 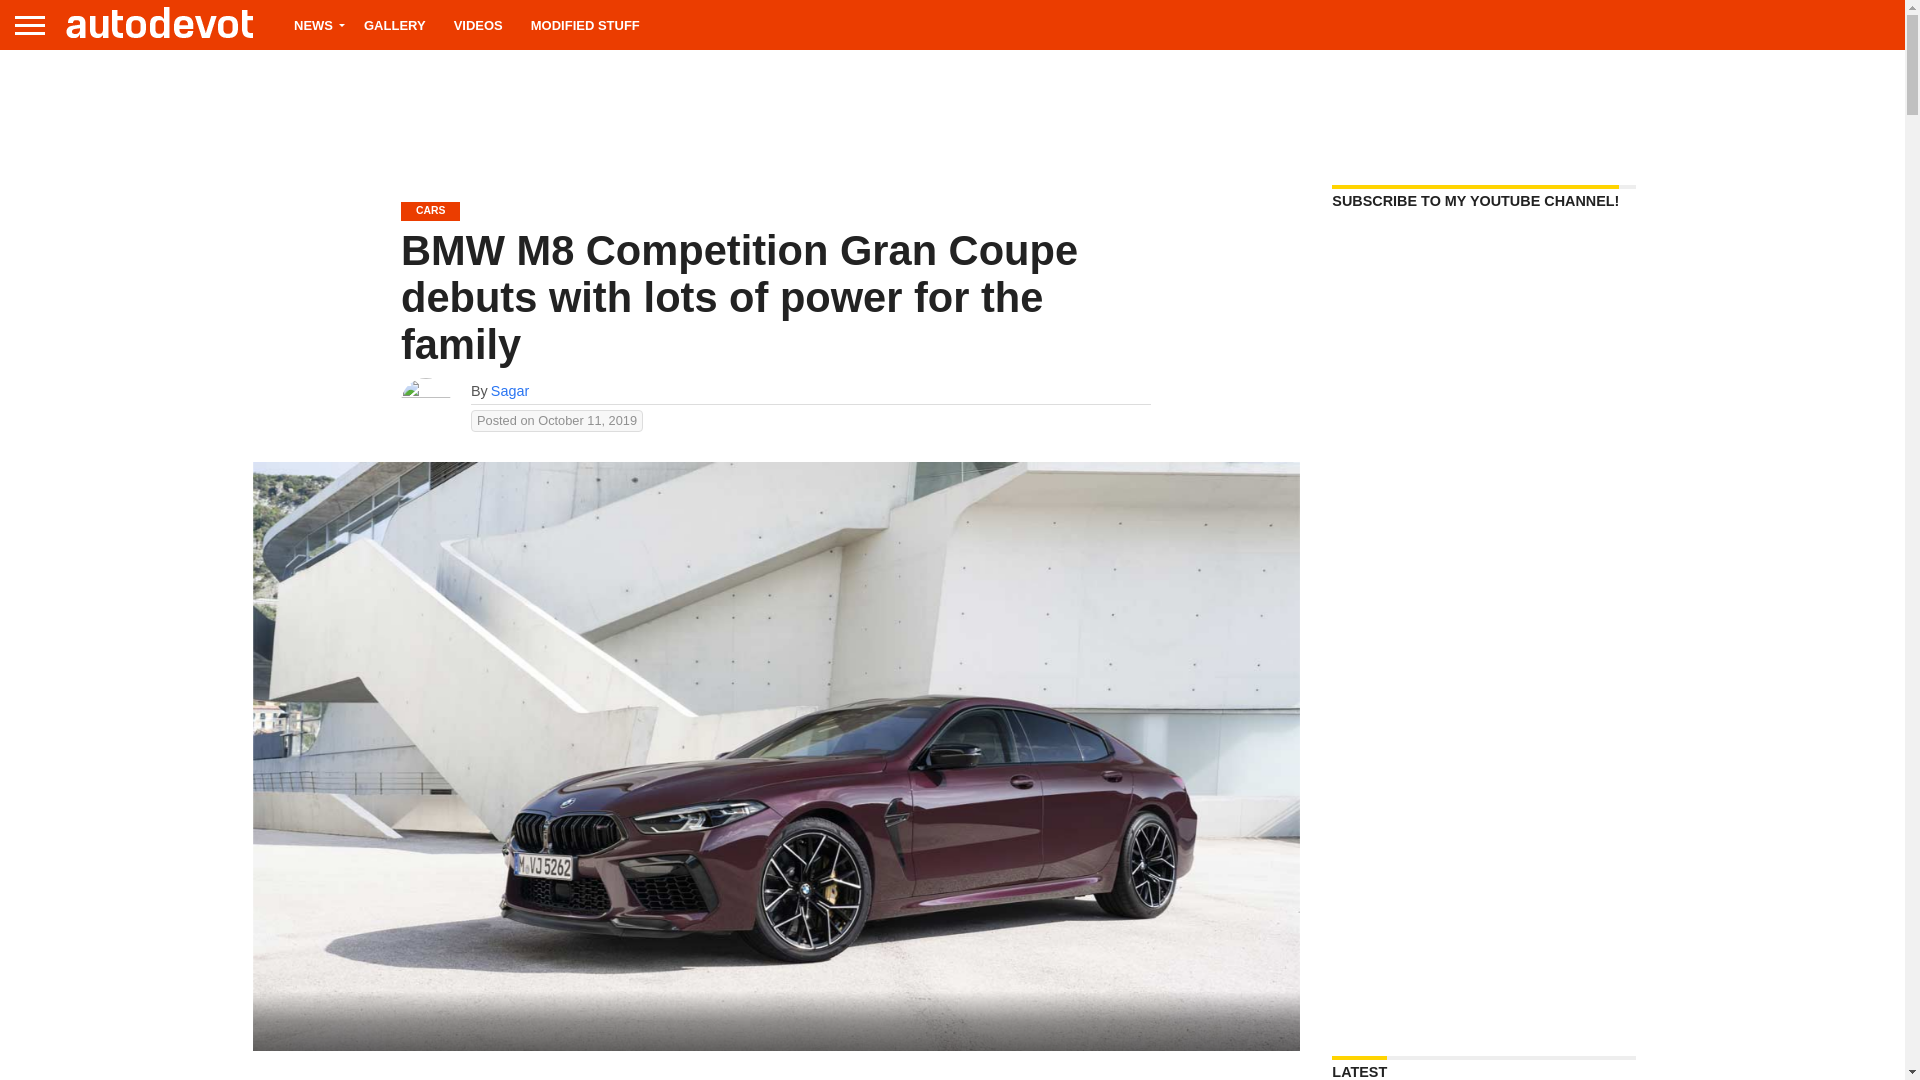 I want to click on Advertisement, so click(x=951, y=110).